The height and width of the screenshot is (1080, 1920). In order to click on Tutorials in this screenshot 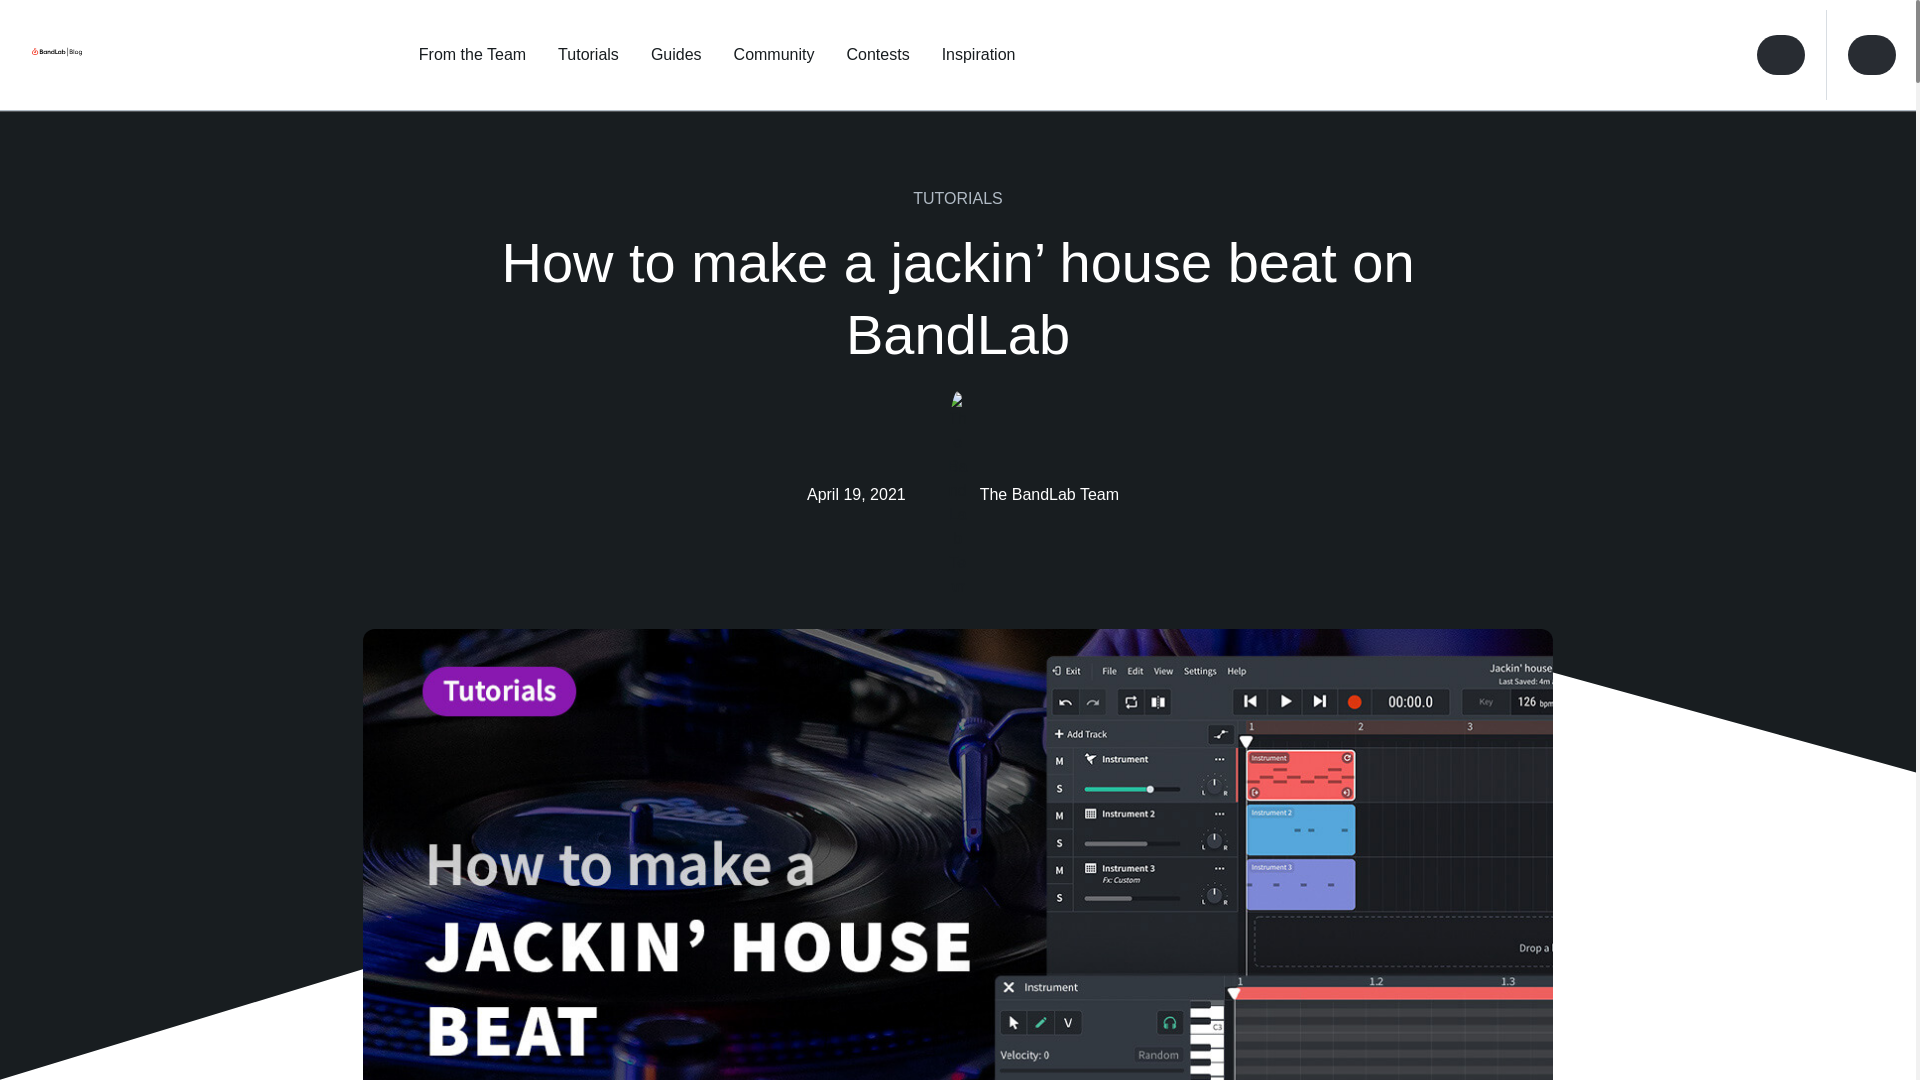, I will do `click(588, 54)`.